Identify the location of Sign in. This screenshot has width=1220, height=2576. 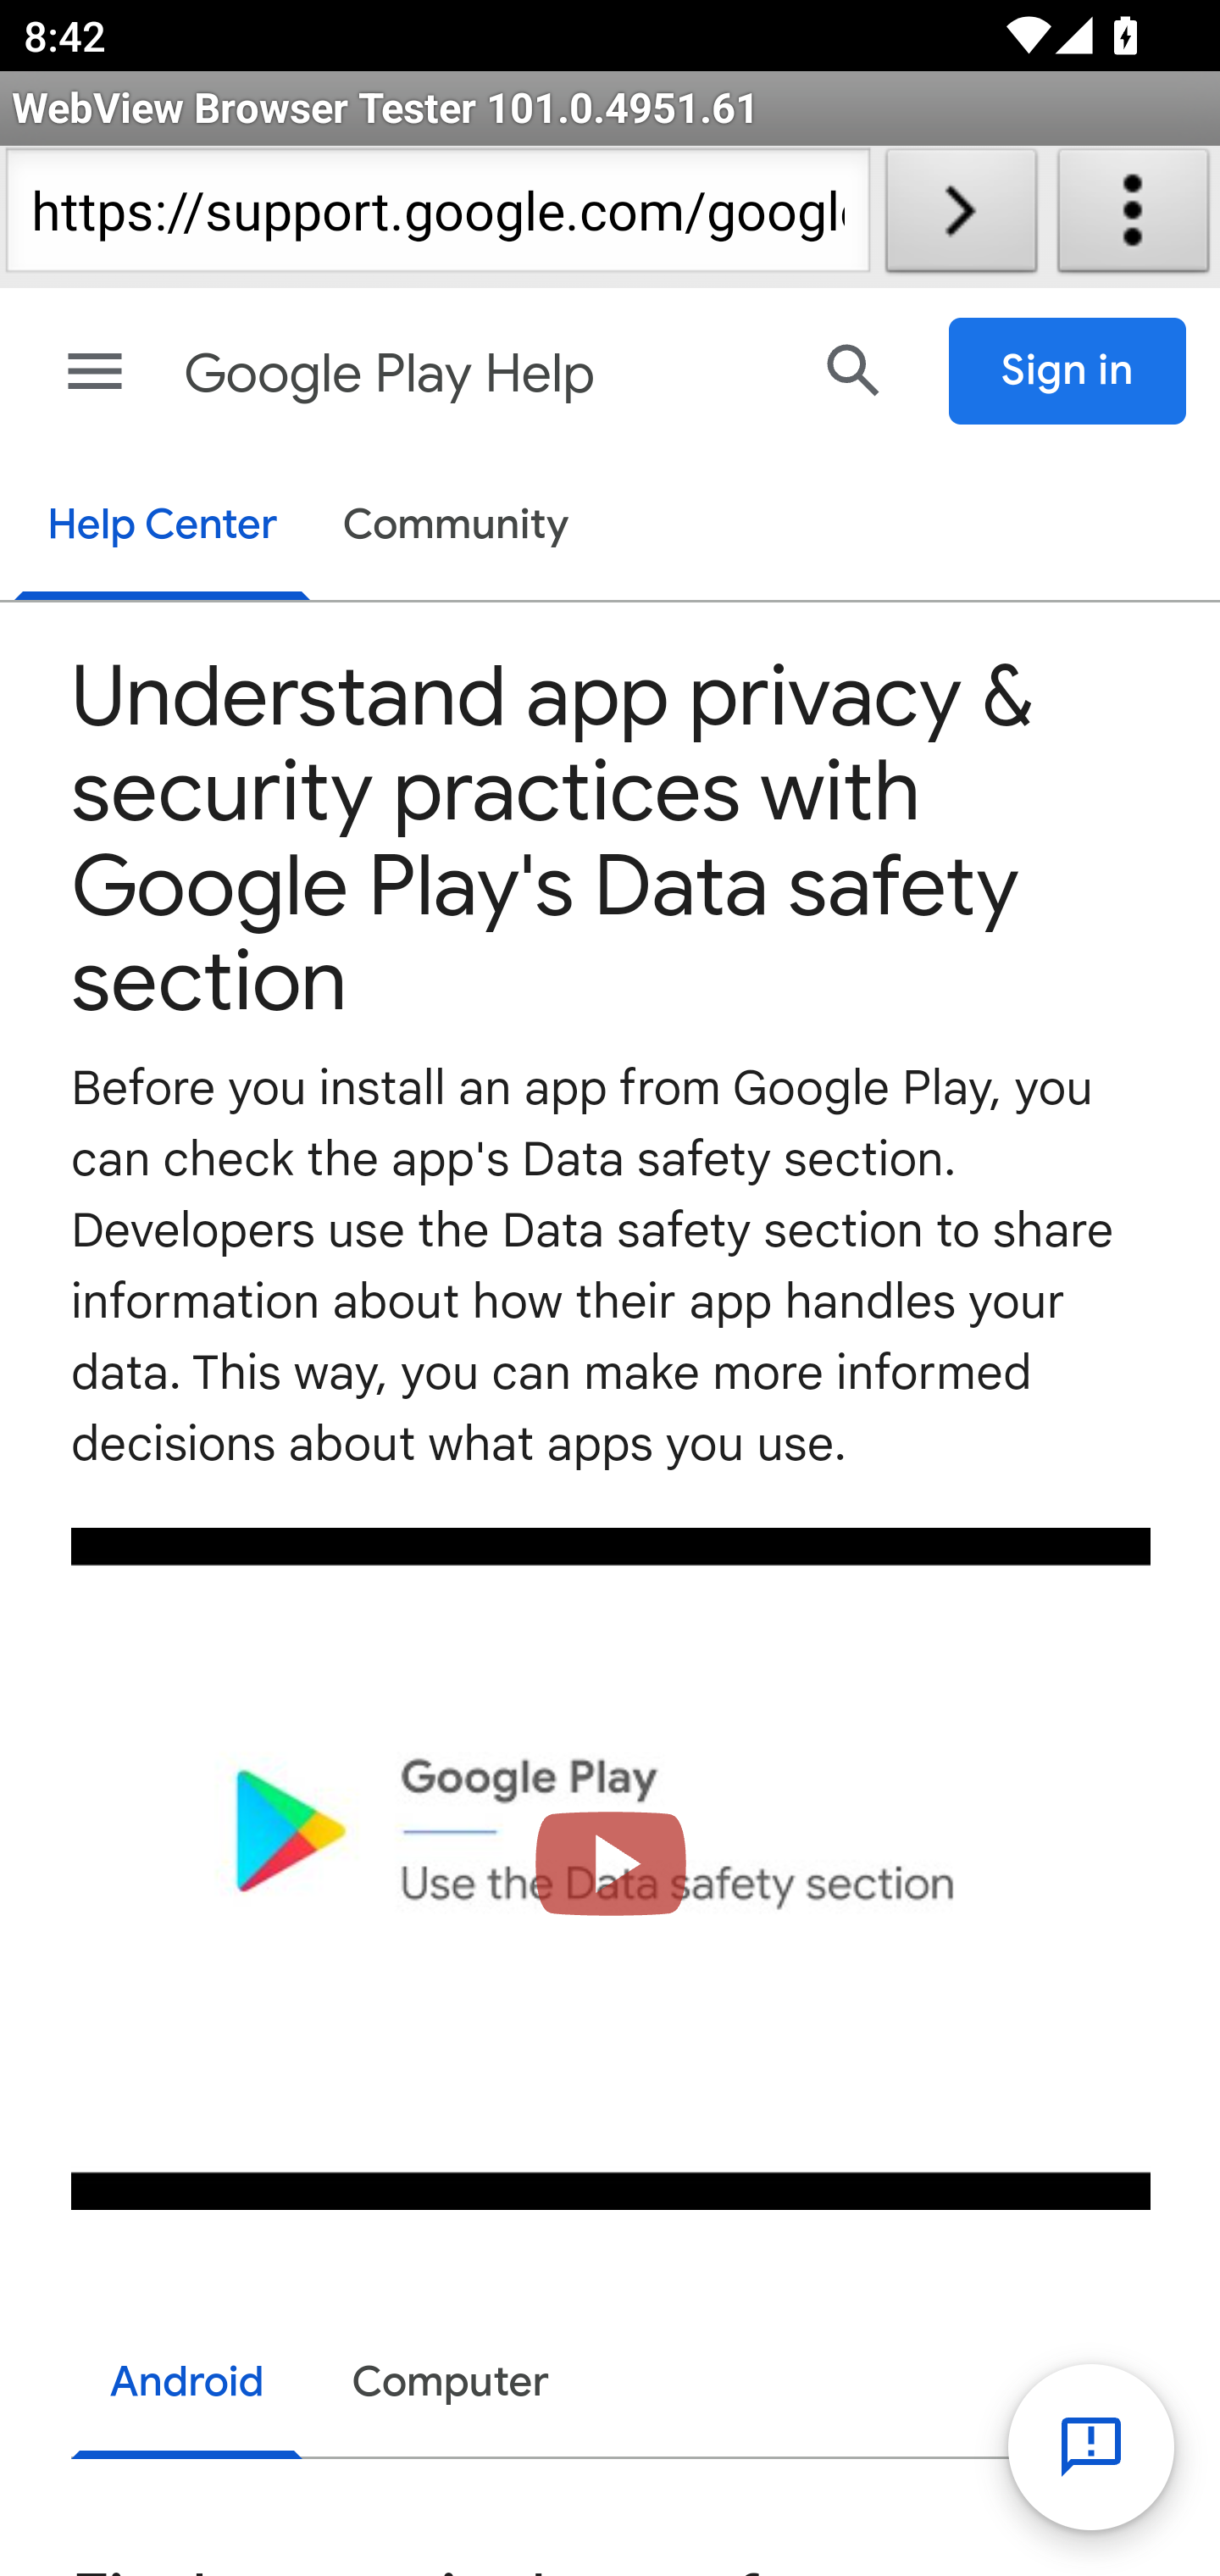
(1068, 371).